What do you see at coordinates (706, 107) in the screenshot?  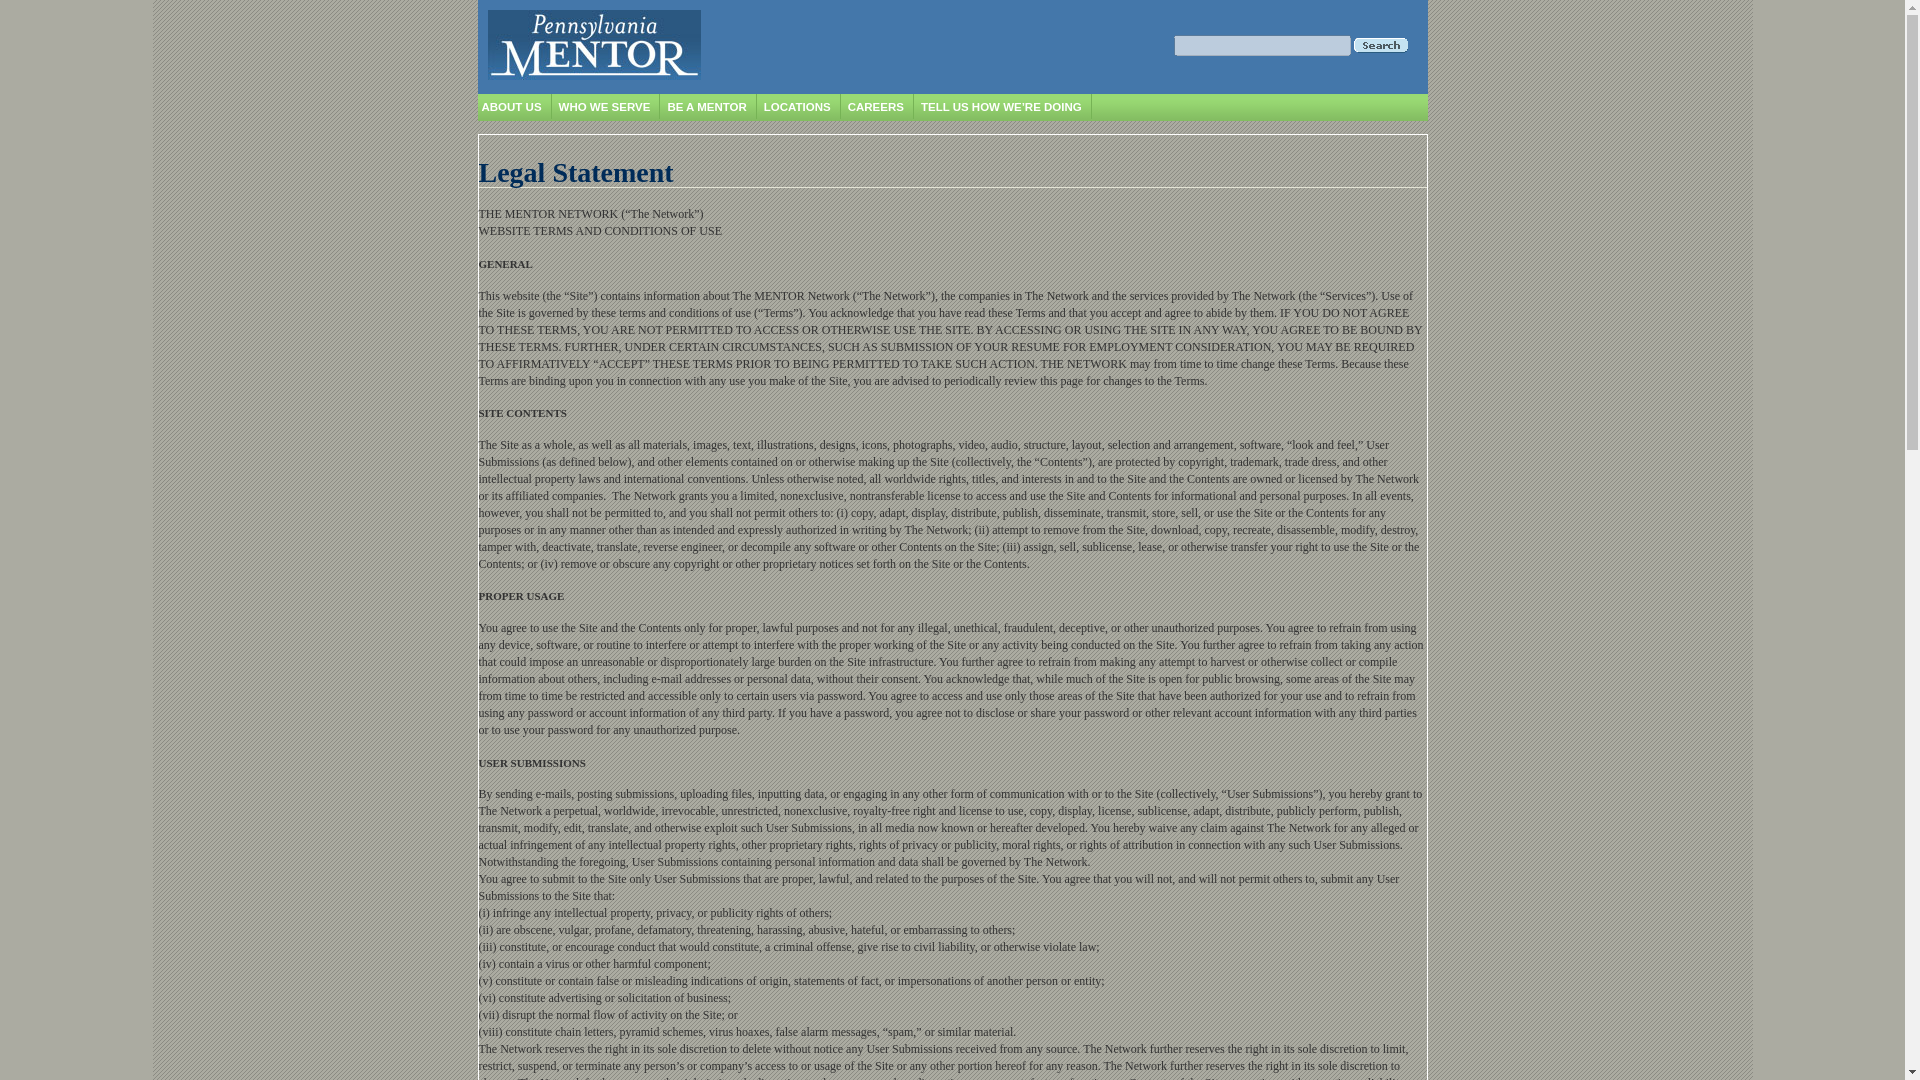 I see `BE A MENTOR` at bounding box center [706, 107].